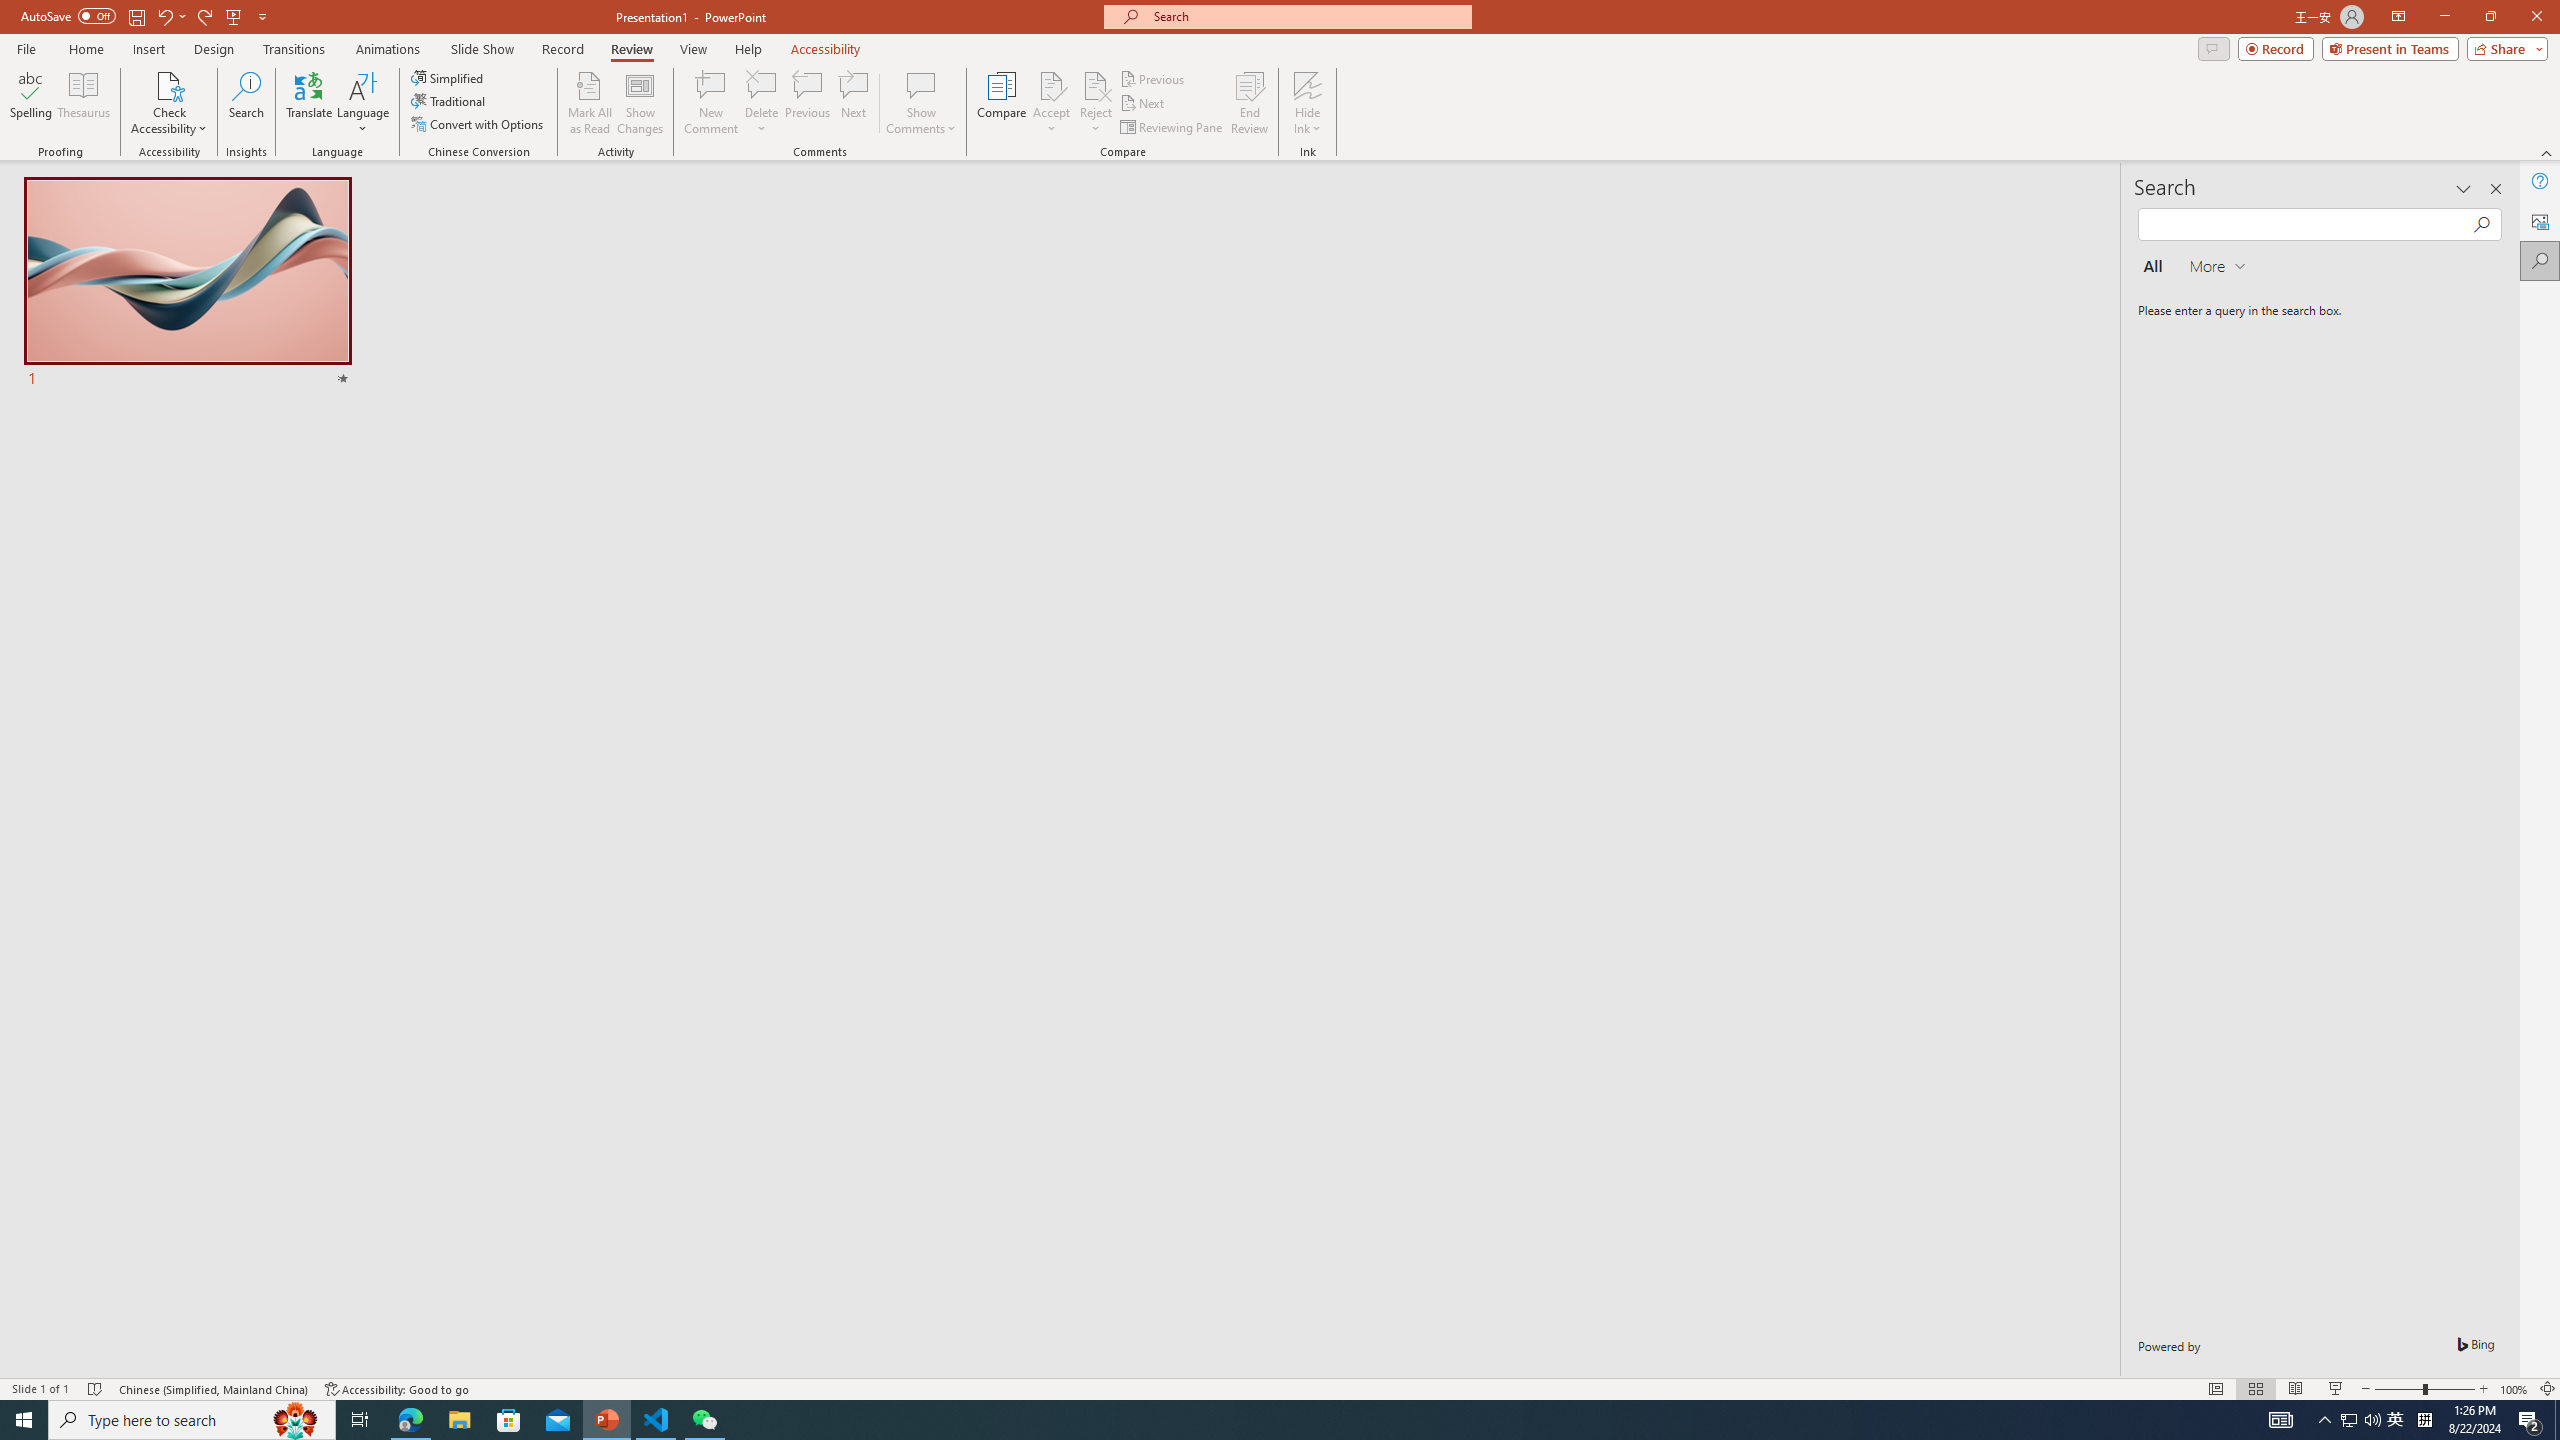 The width and height of the screenshot is (2560, 1440). Describe the element at coordinates (2496, 189) in the screenshot. I see `Close pane` at that location.